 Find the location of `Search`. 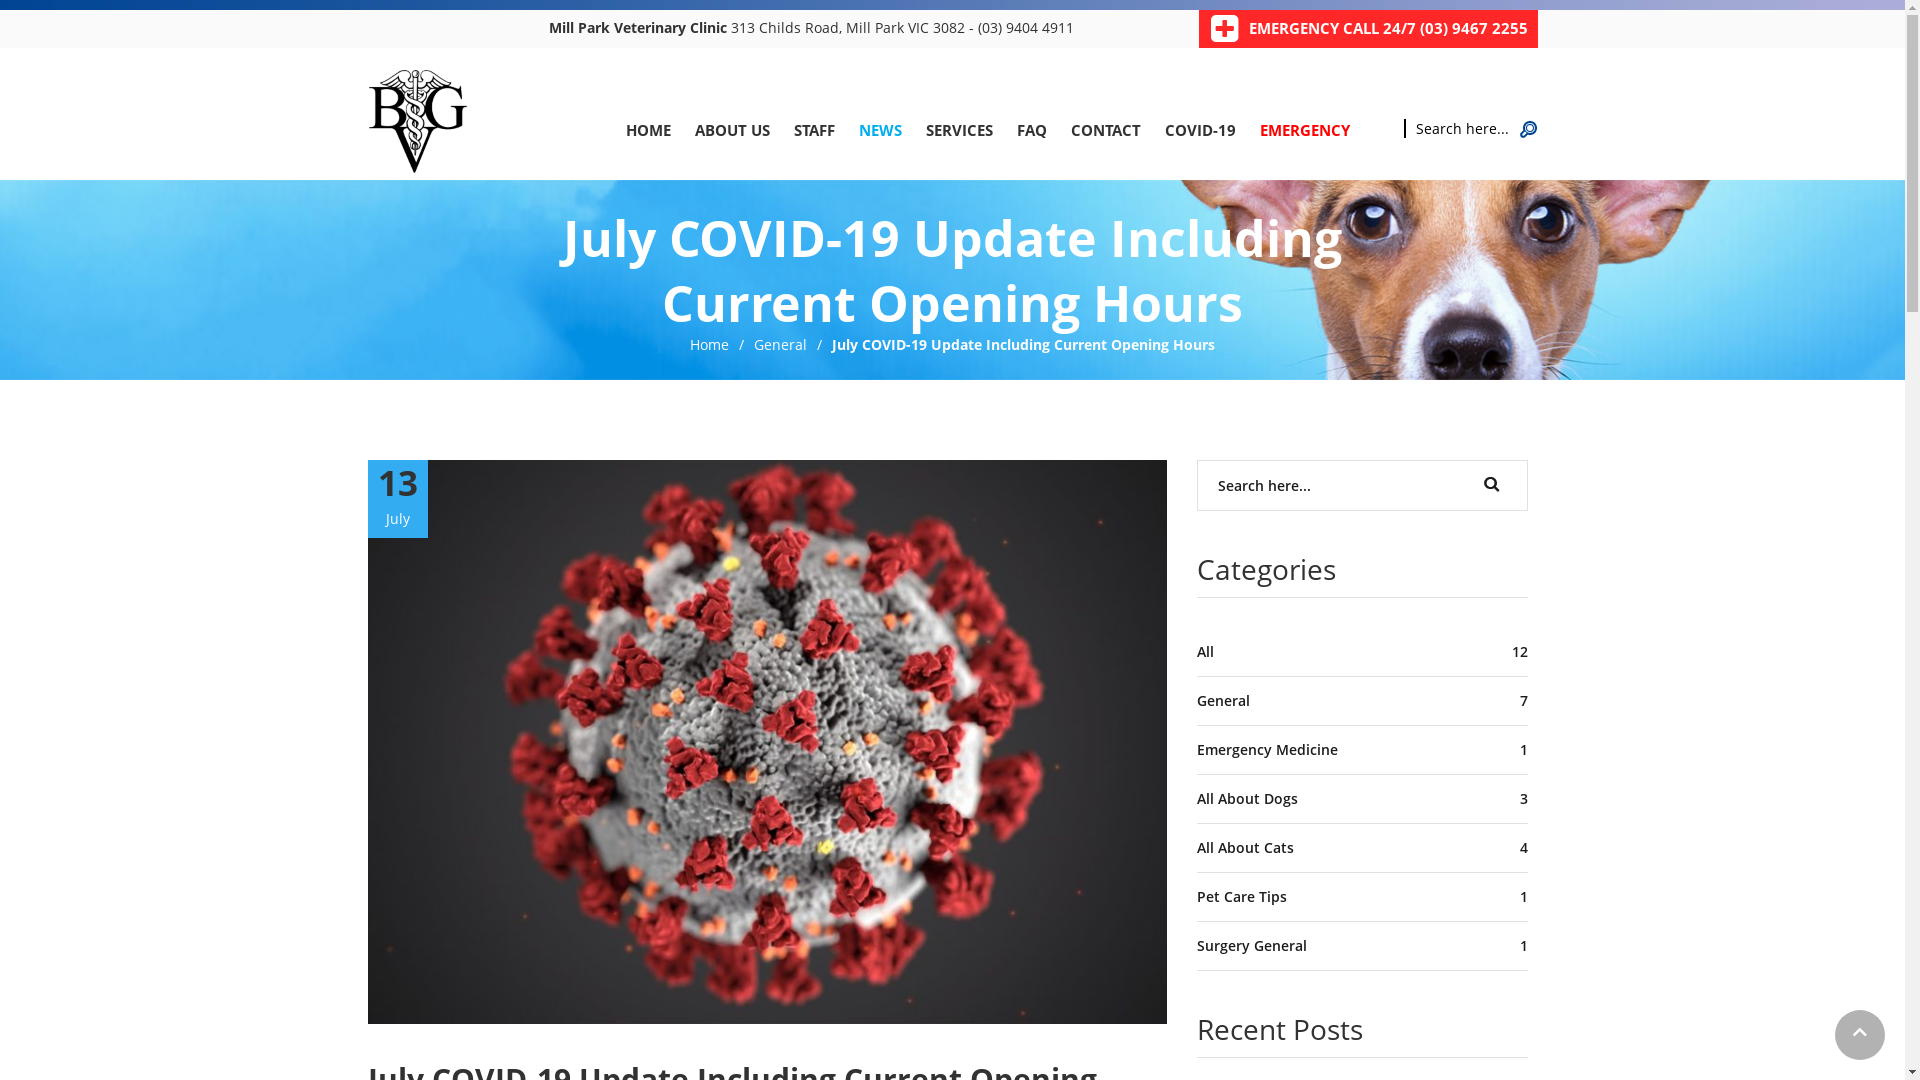

Search is located at coordinates (1529, 127).